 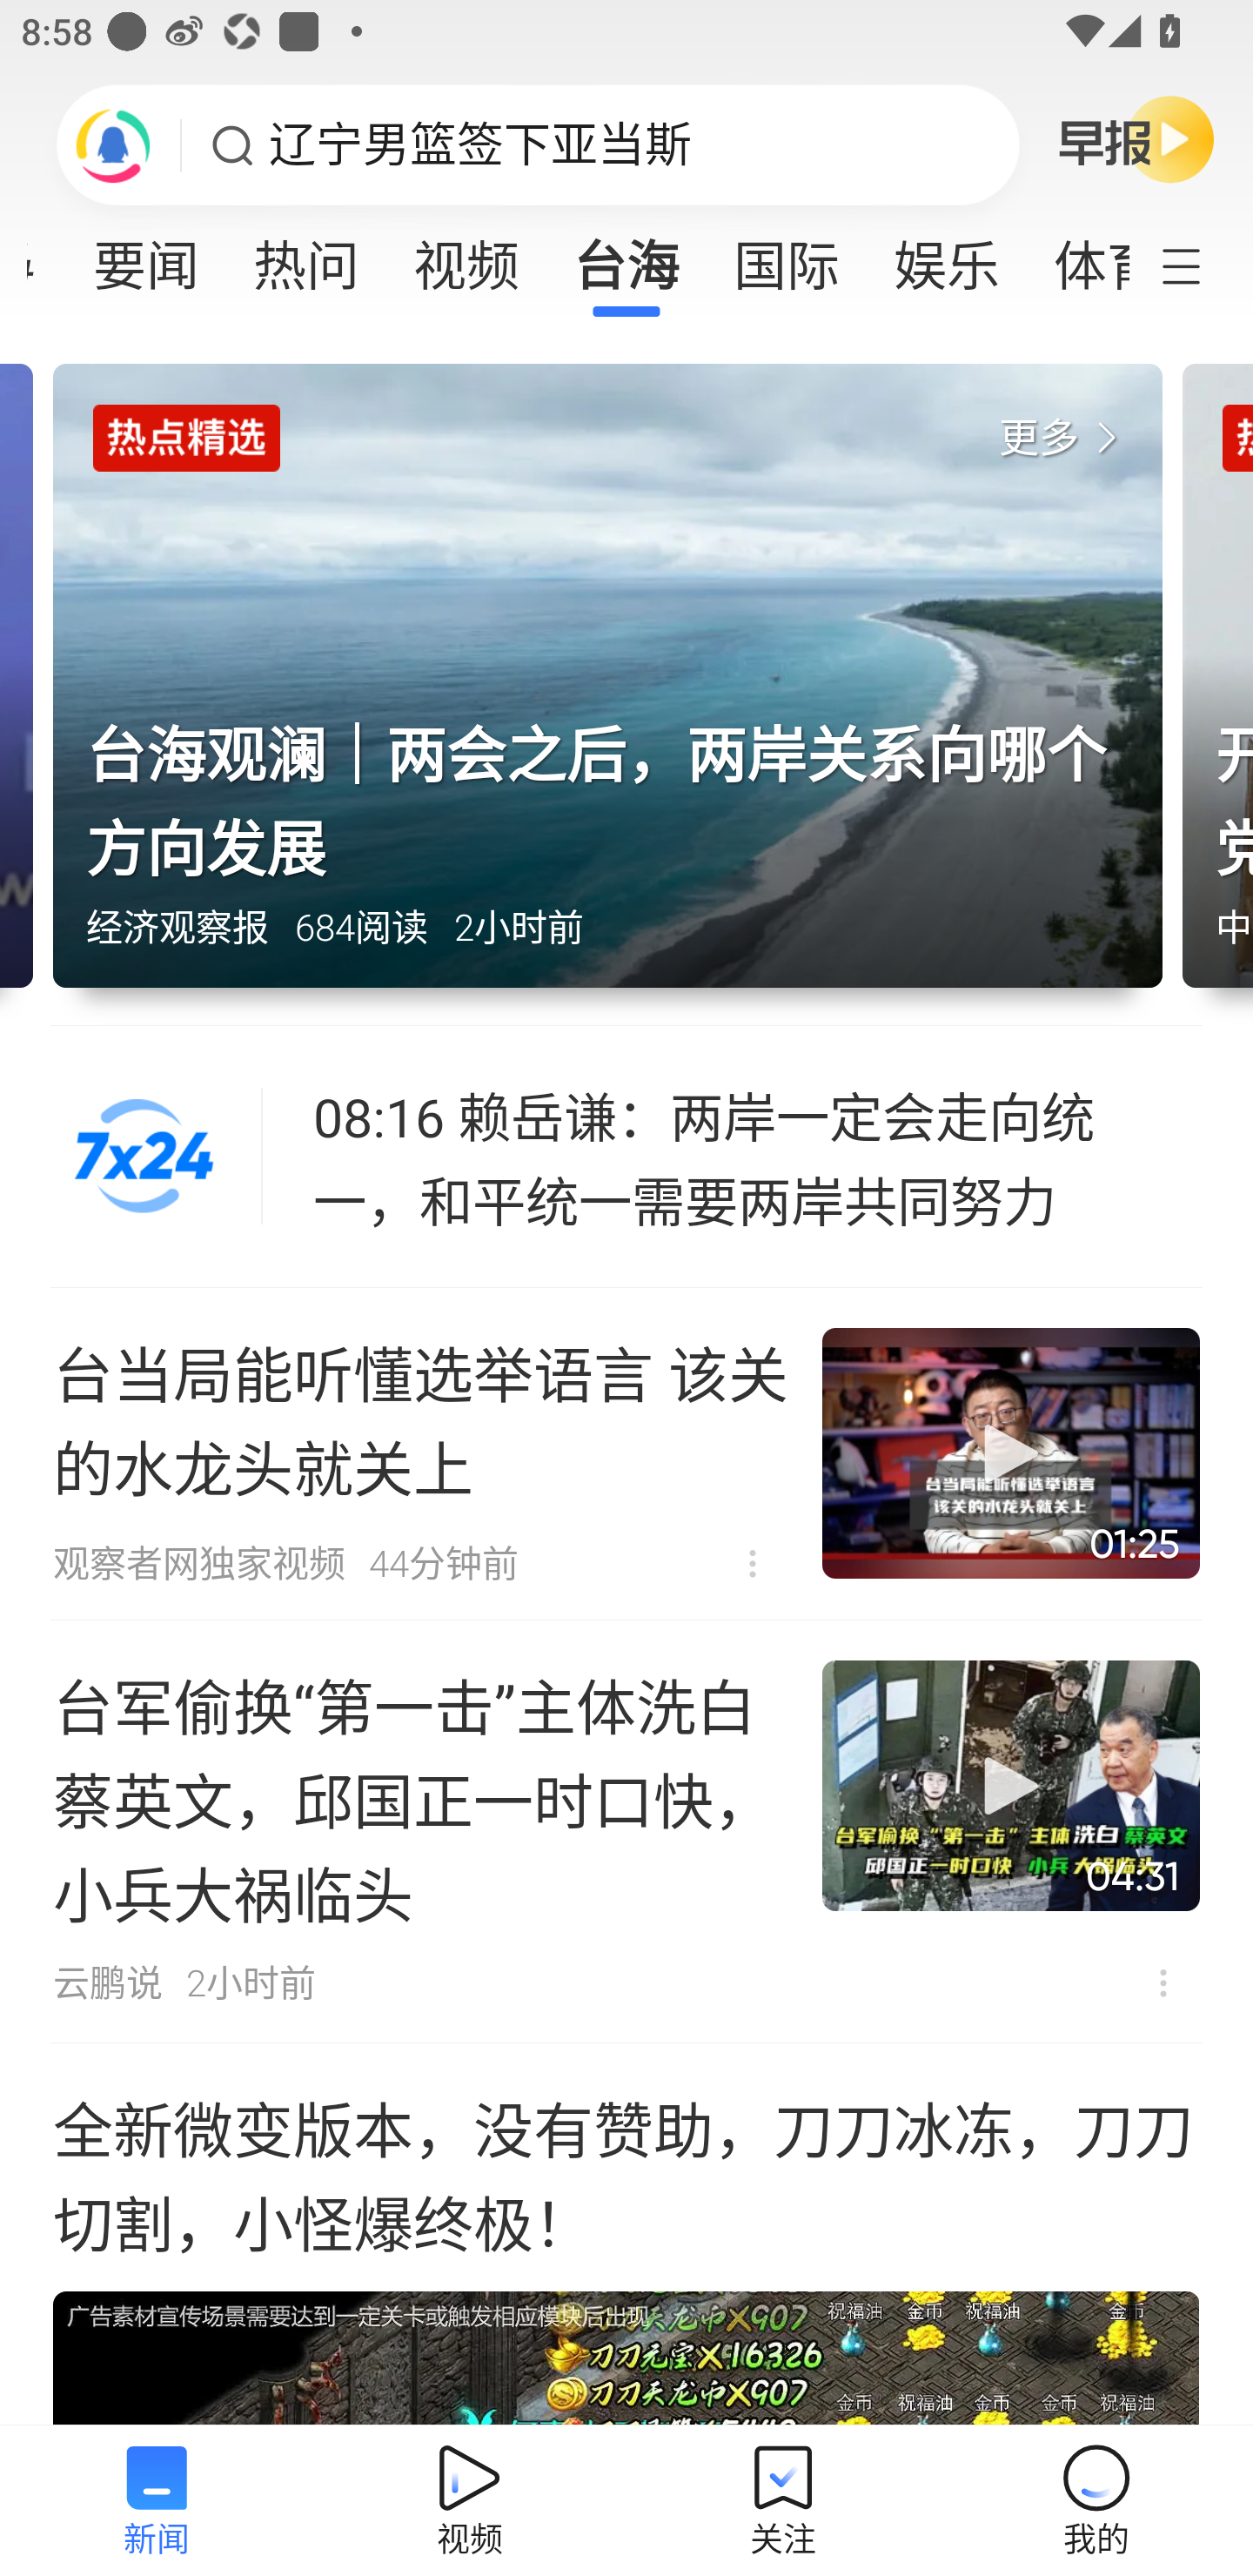 What do you see at coordinates (113, 144) in the screenshot?
I see `刷新` at bounding box center [113, 144].